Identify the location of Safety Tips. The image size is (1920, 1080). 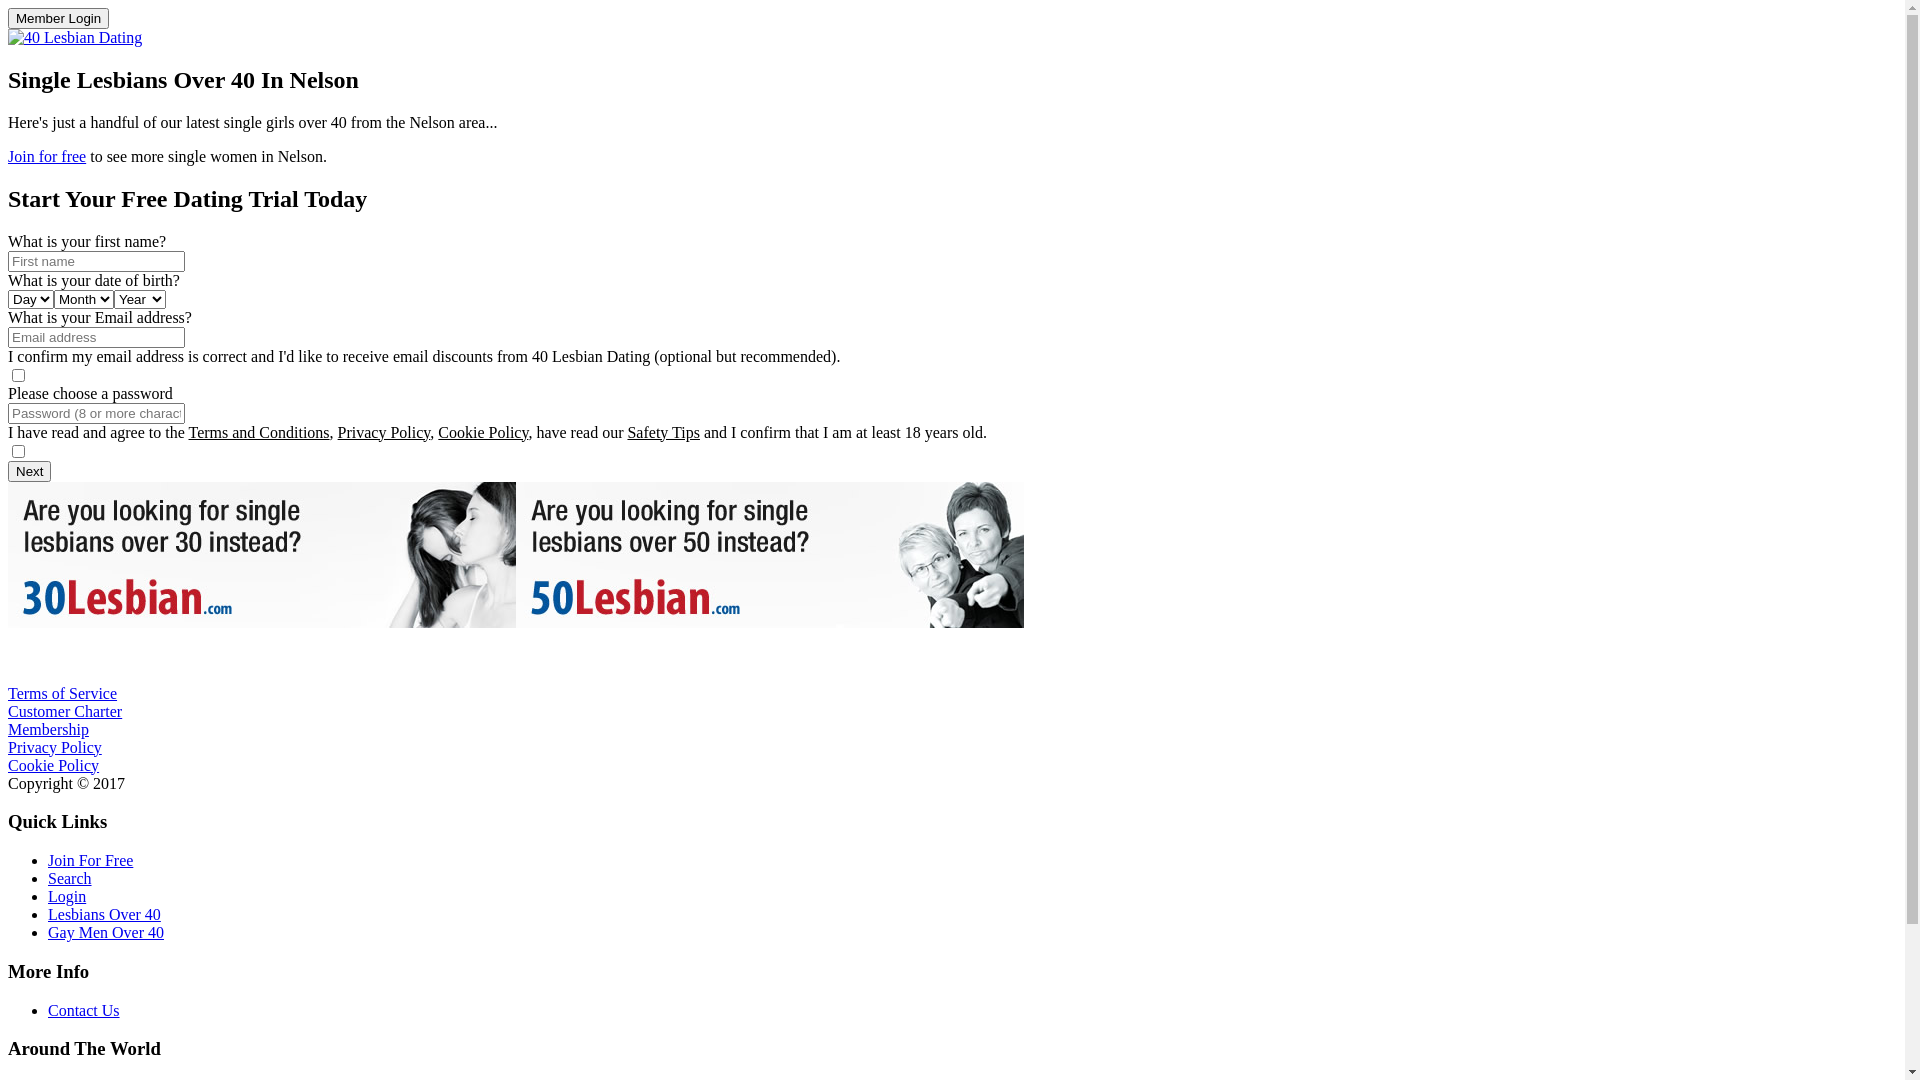
(663, 432).